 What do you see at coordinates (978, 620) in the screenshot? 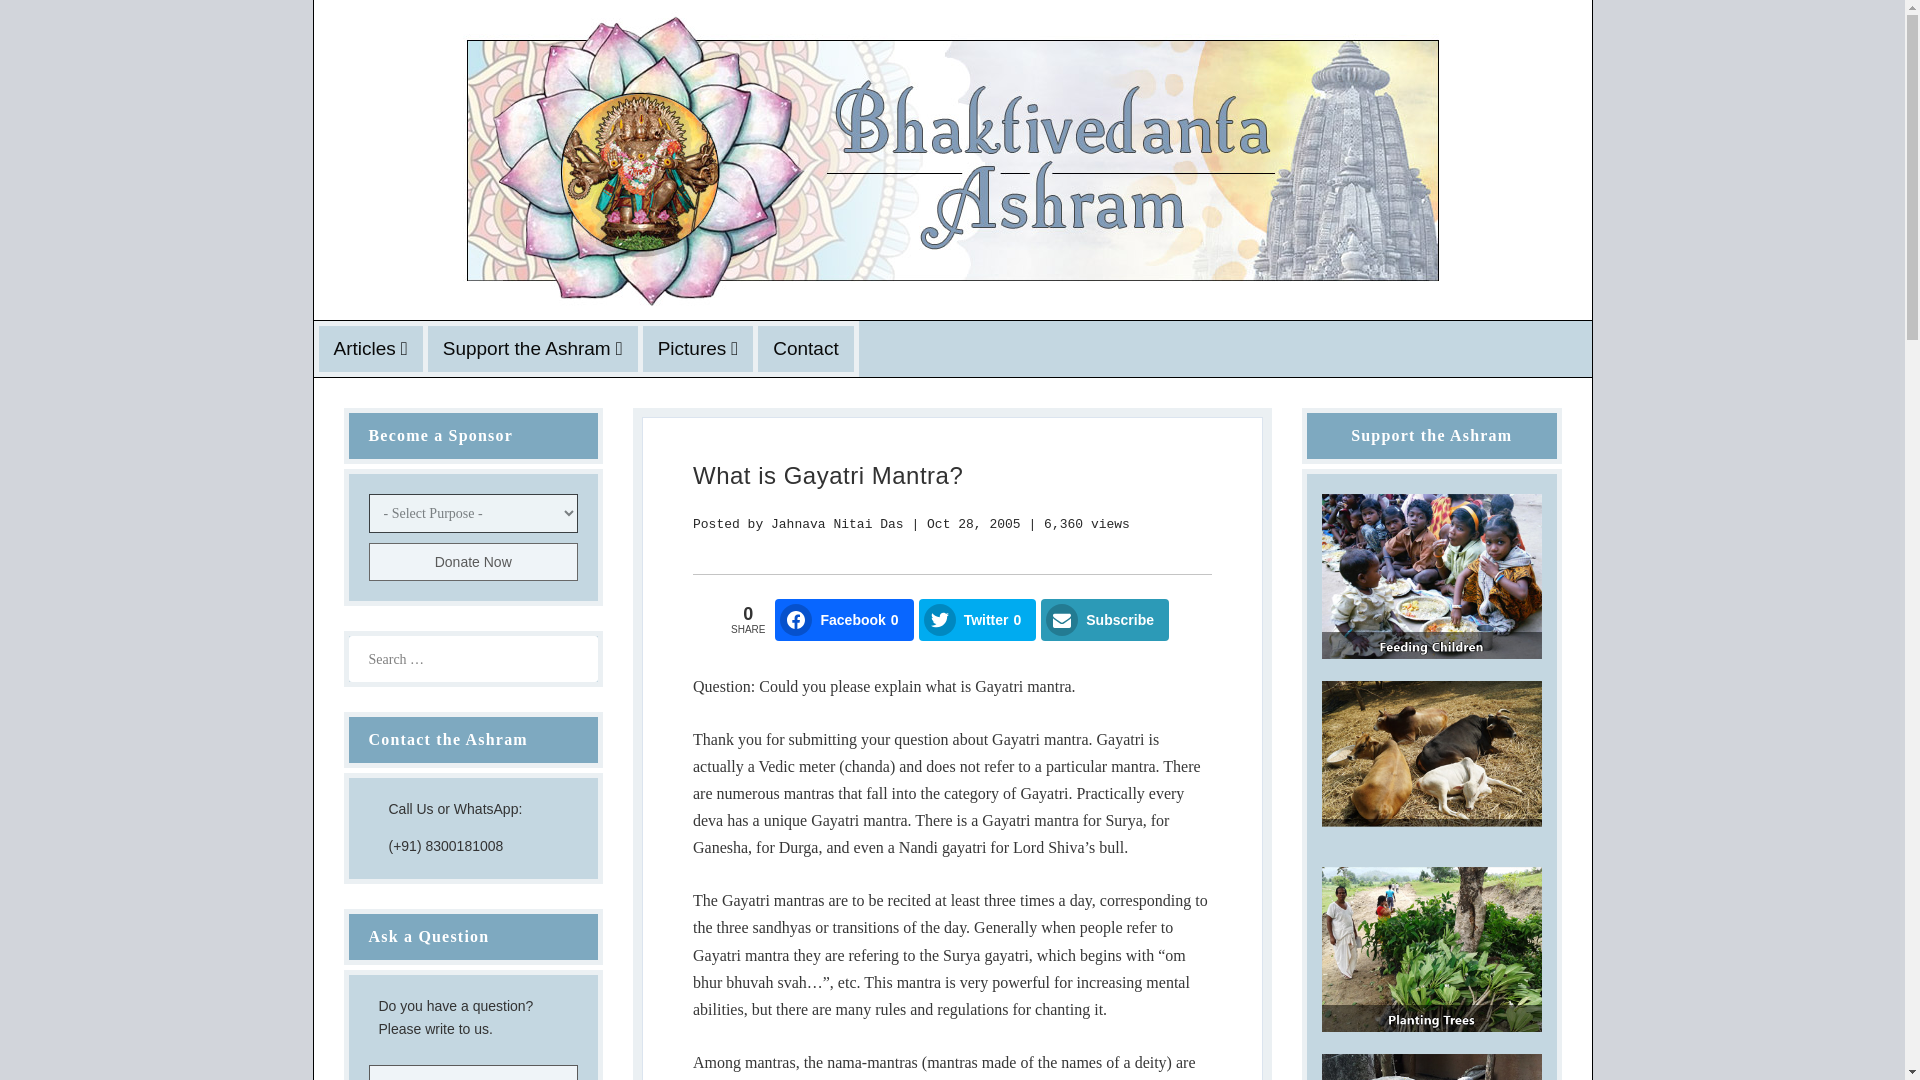
I see `Twitter0` at bounding box center [978, 620].